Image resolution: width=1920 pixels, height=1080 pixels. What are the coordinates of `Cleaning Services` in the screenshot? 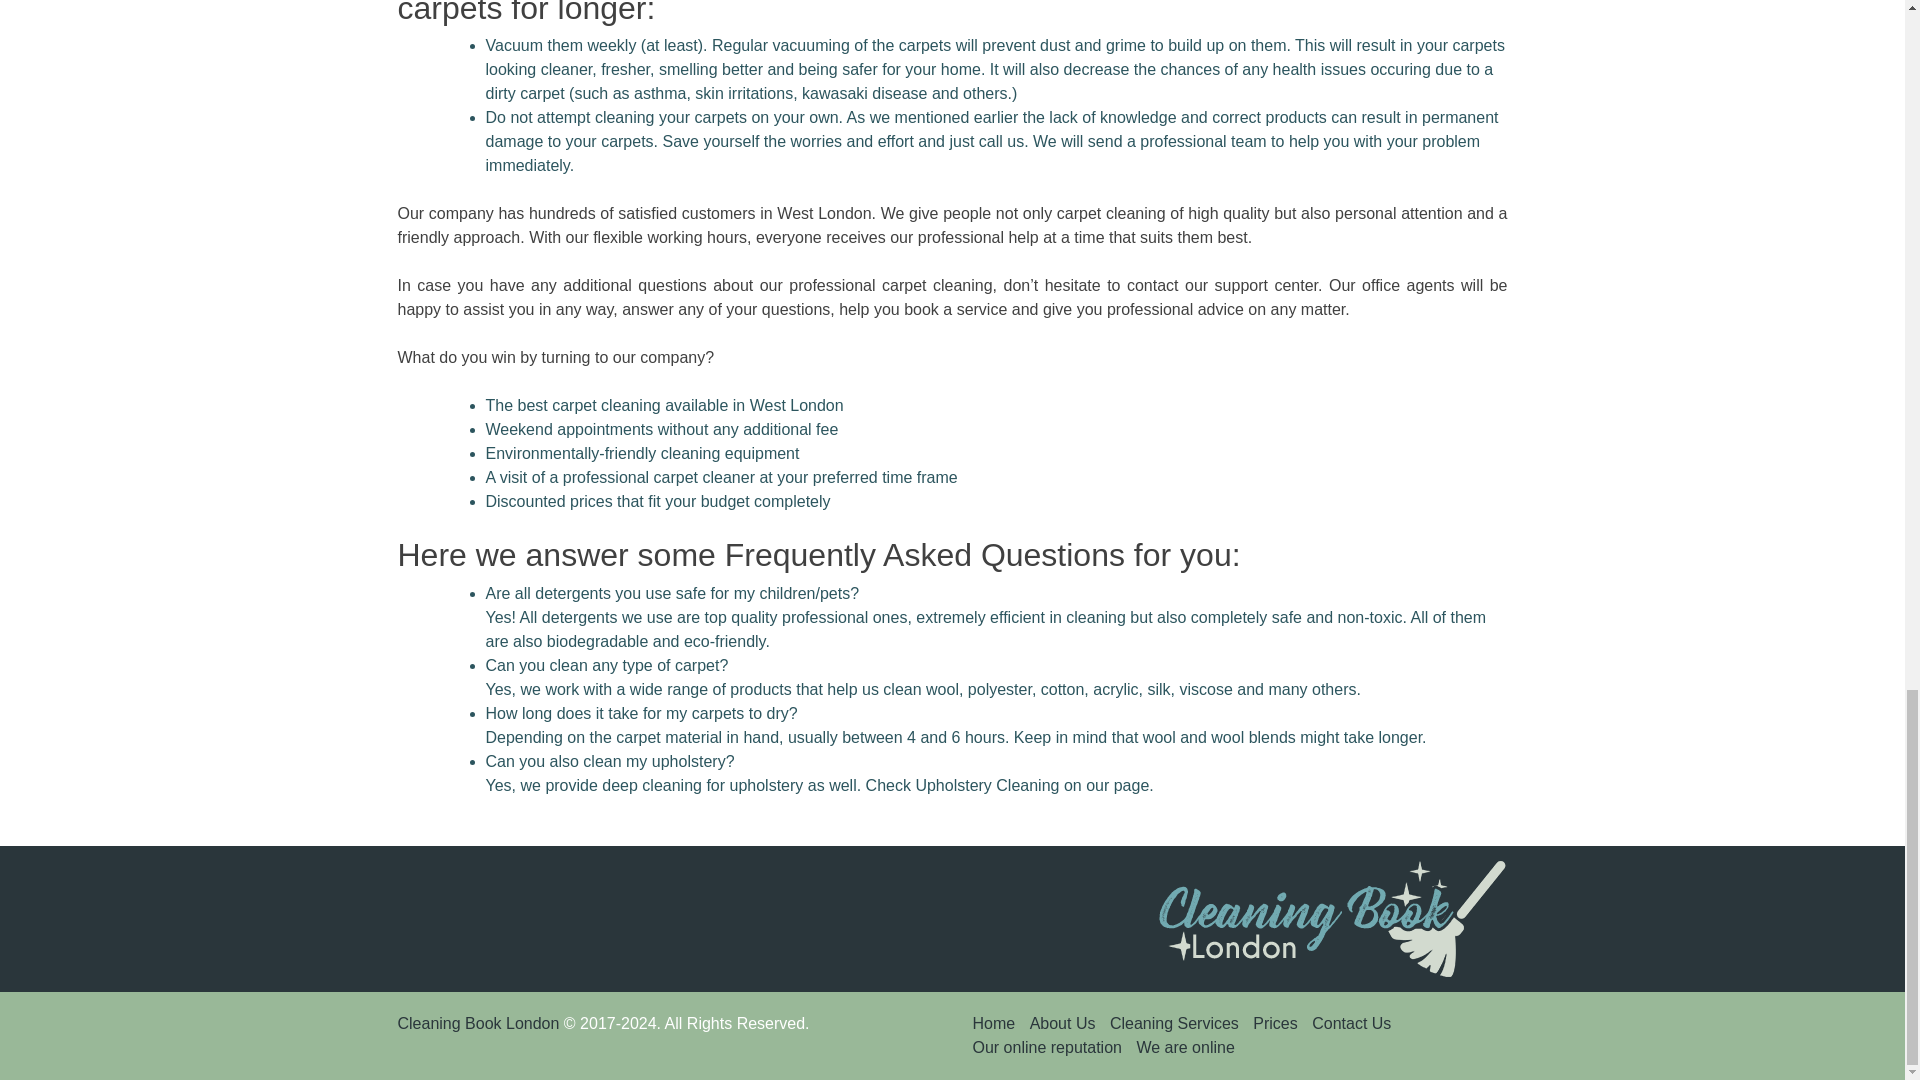 It's located at (1174, 1024).